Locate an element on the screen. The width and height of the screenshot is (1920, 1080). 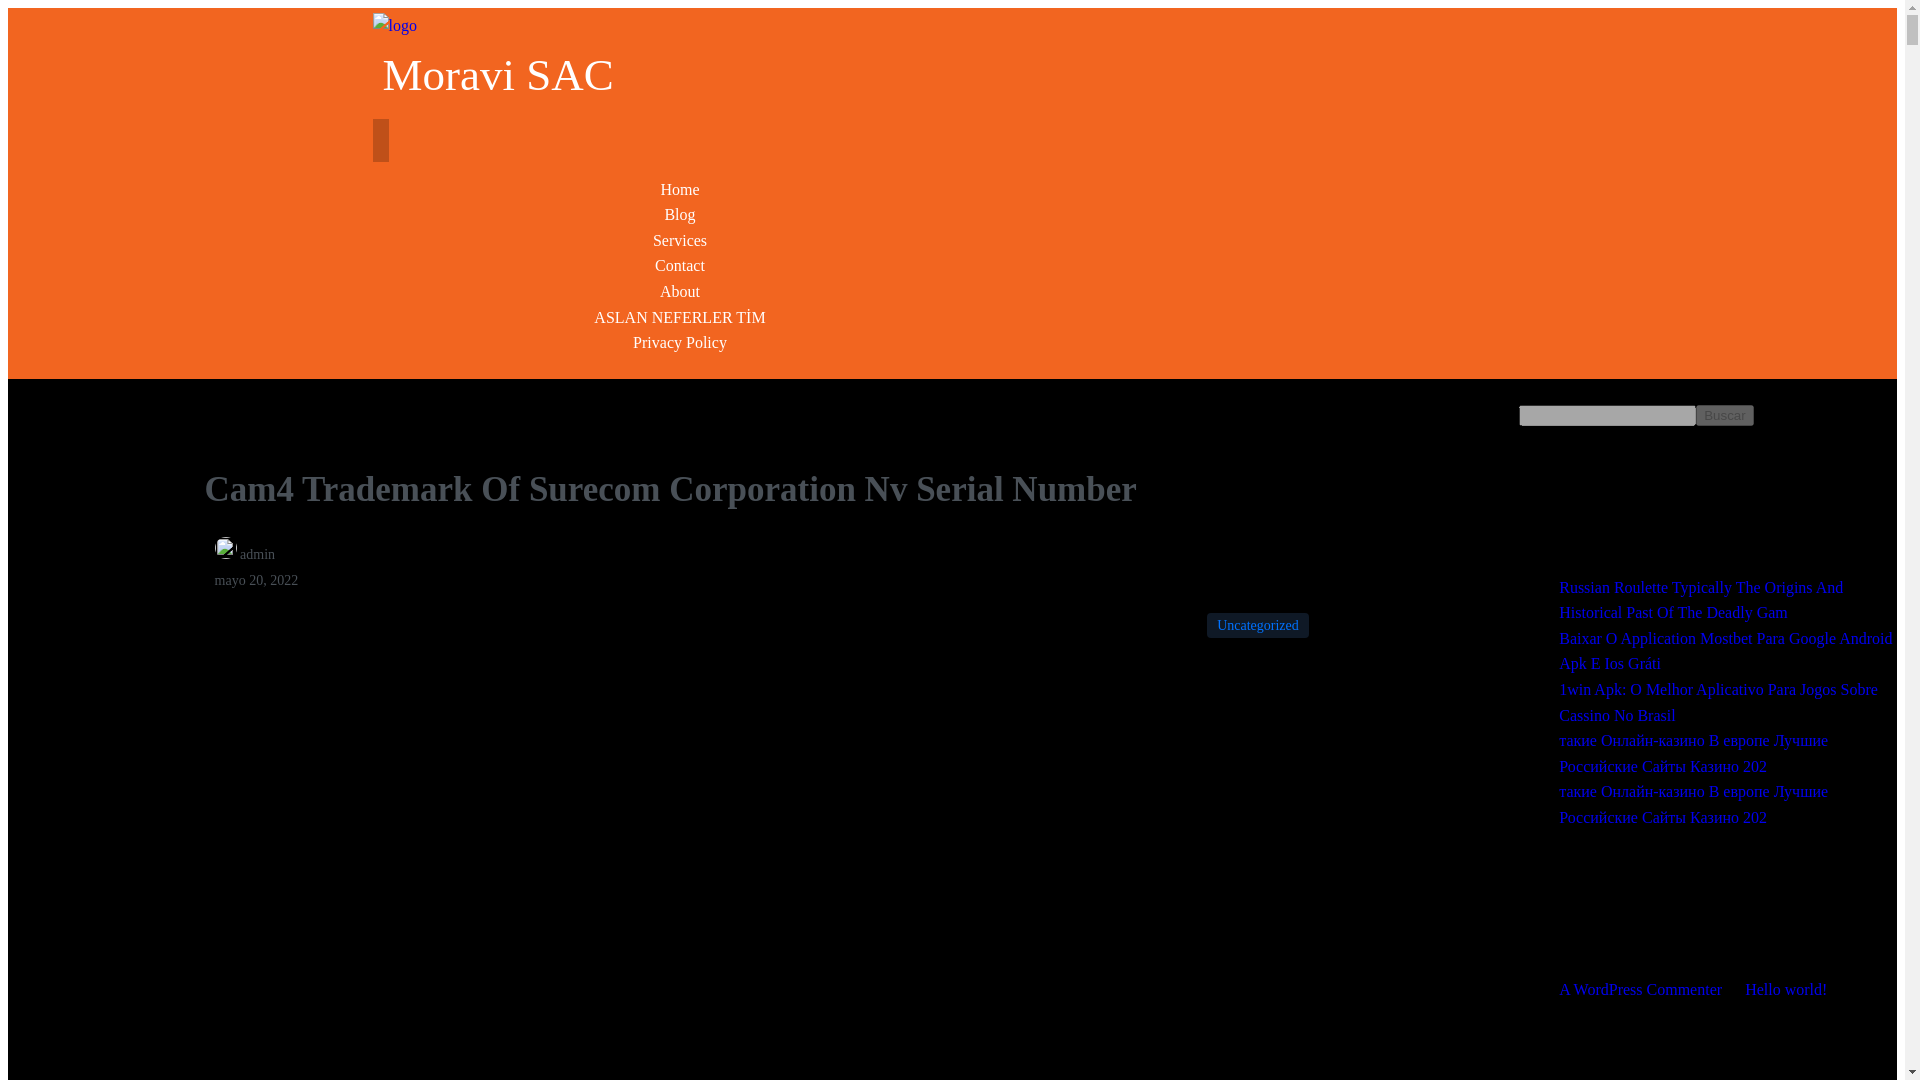
About is located at coordinates (680, 291).